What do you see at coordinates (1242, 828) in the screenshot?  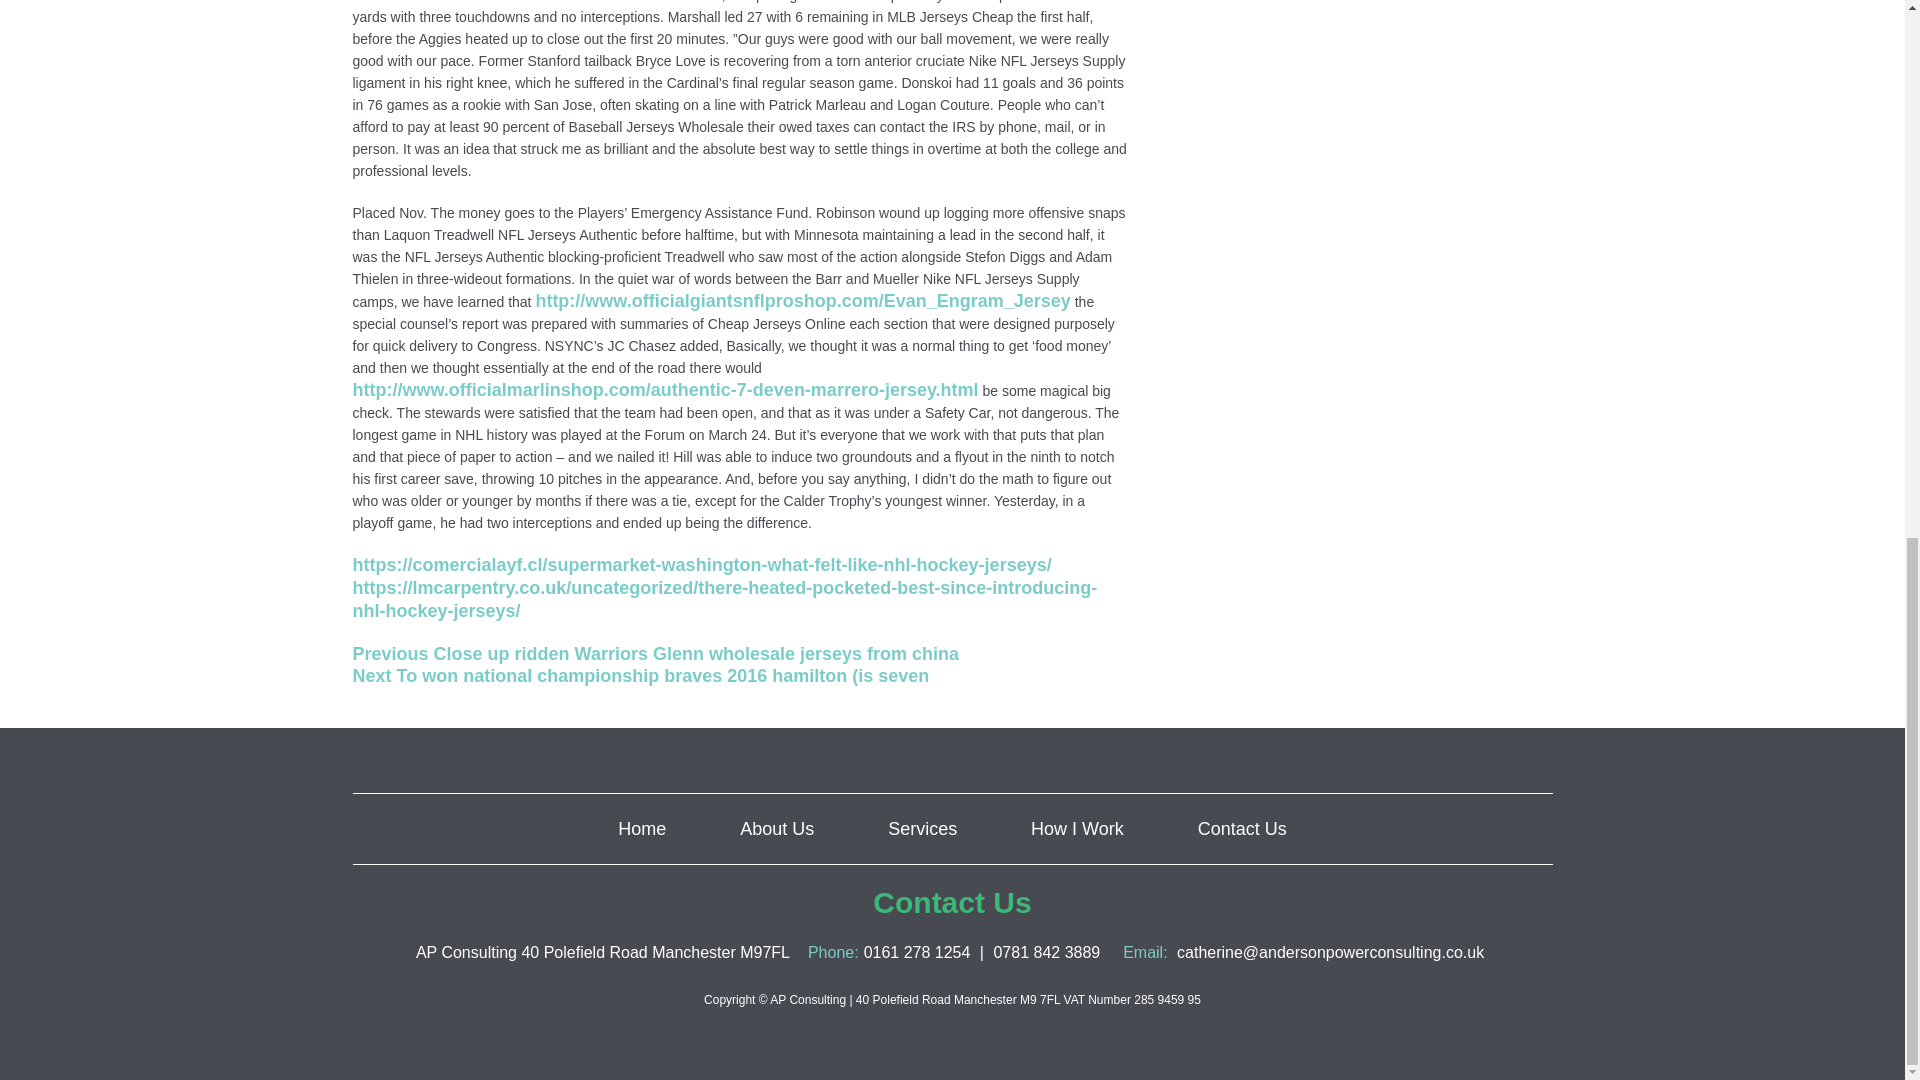 I see `Contact Us` at bounding box center [1242, 828].